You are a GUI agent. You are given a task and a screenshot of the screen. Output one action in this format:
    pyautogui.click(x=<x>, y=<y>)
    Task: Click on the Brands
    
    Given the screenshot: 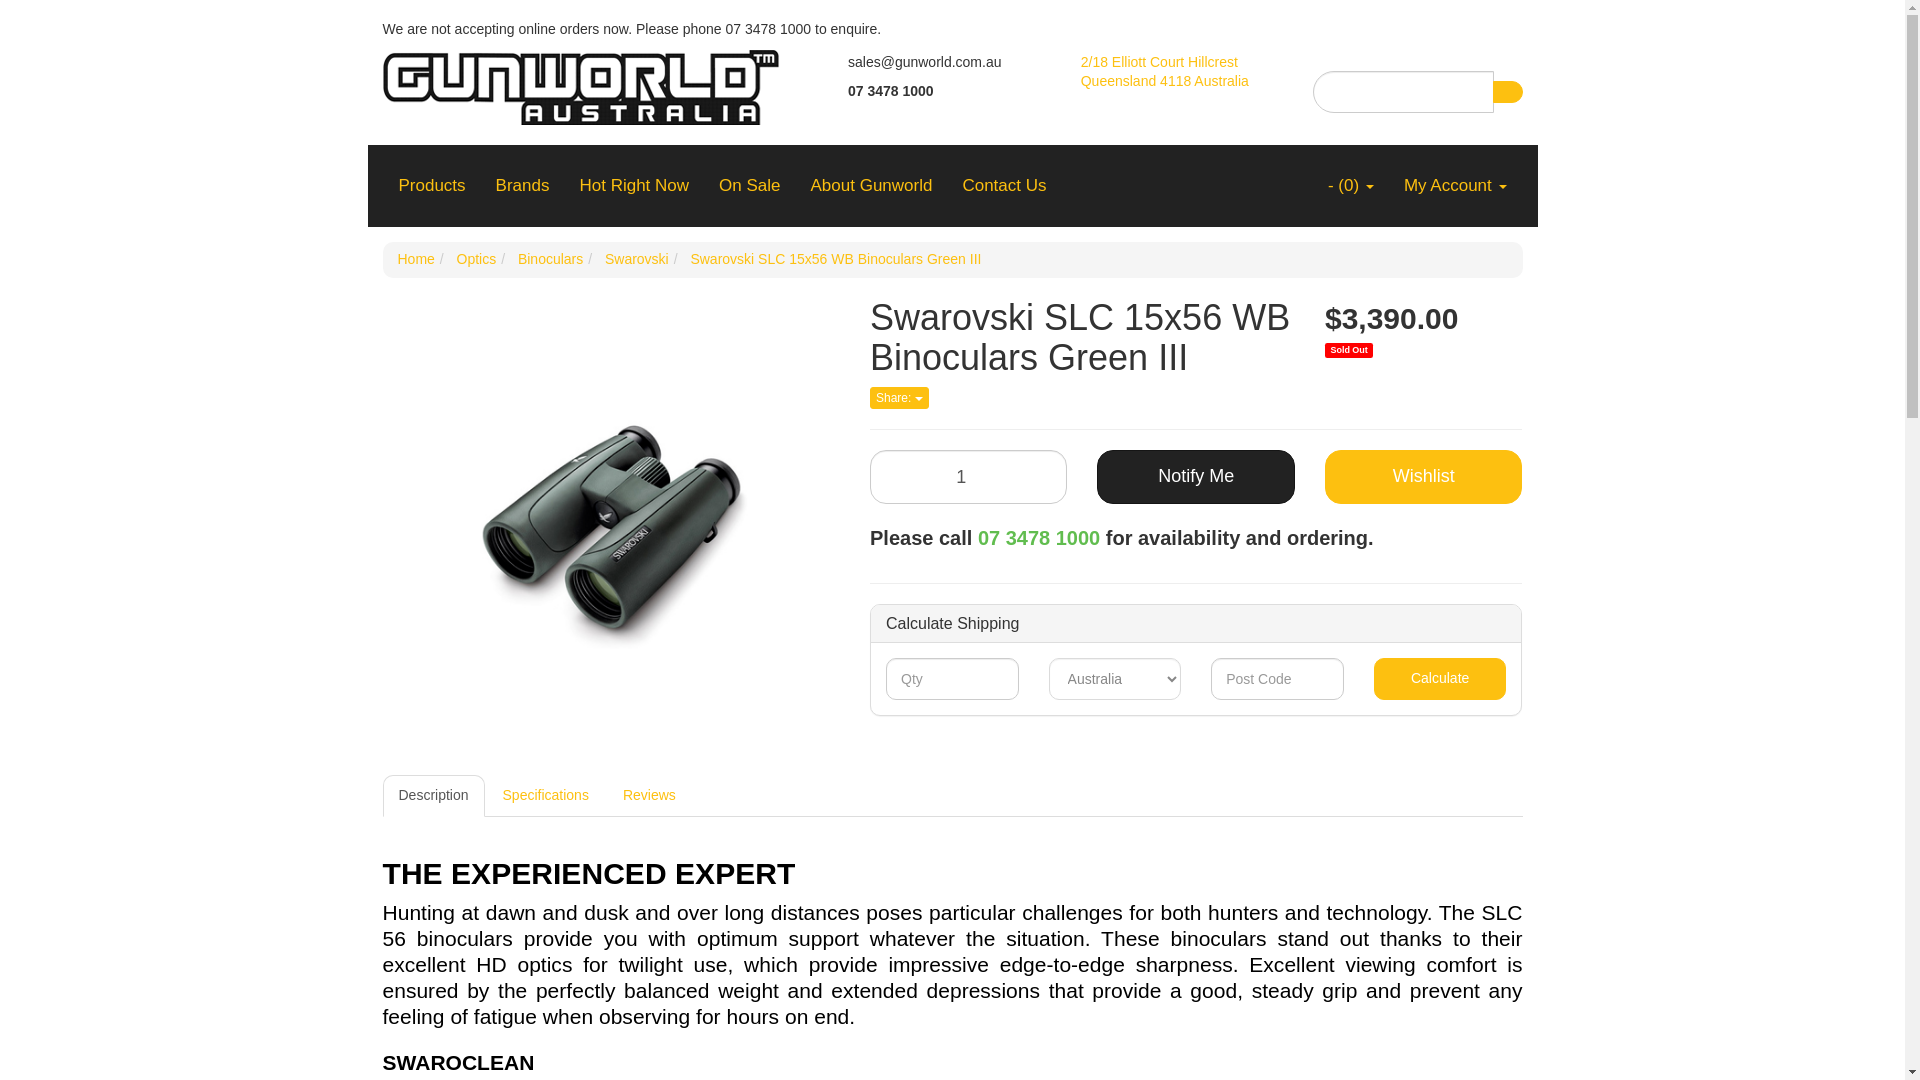 What is the action you would take?
    pyautogui.click(x=522, y=185)
    